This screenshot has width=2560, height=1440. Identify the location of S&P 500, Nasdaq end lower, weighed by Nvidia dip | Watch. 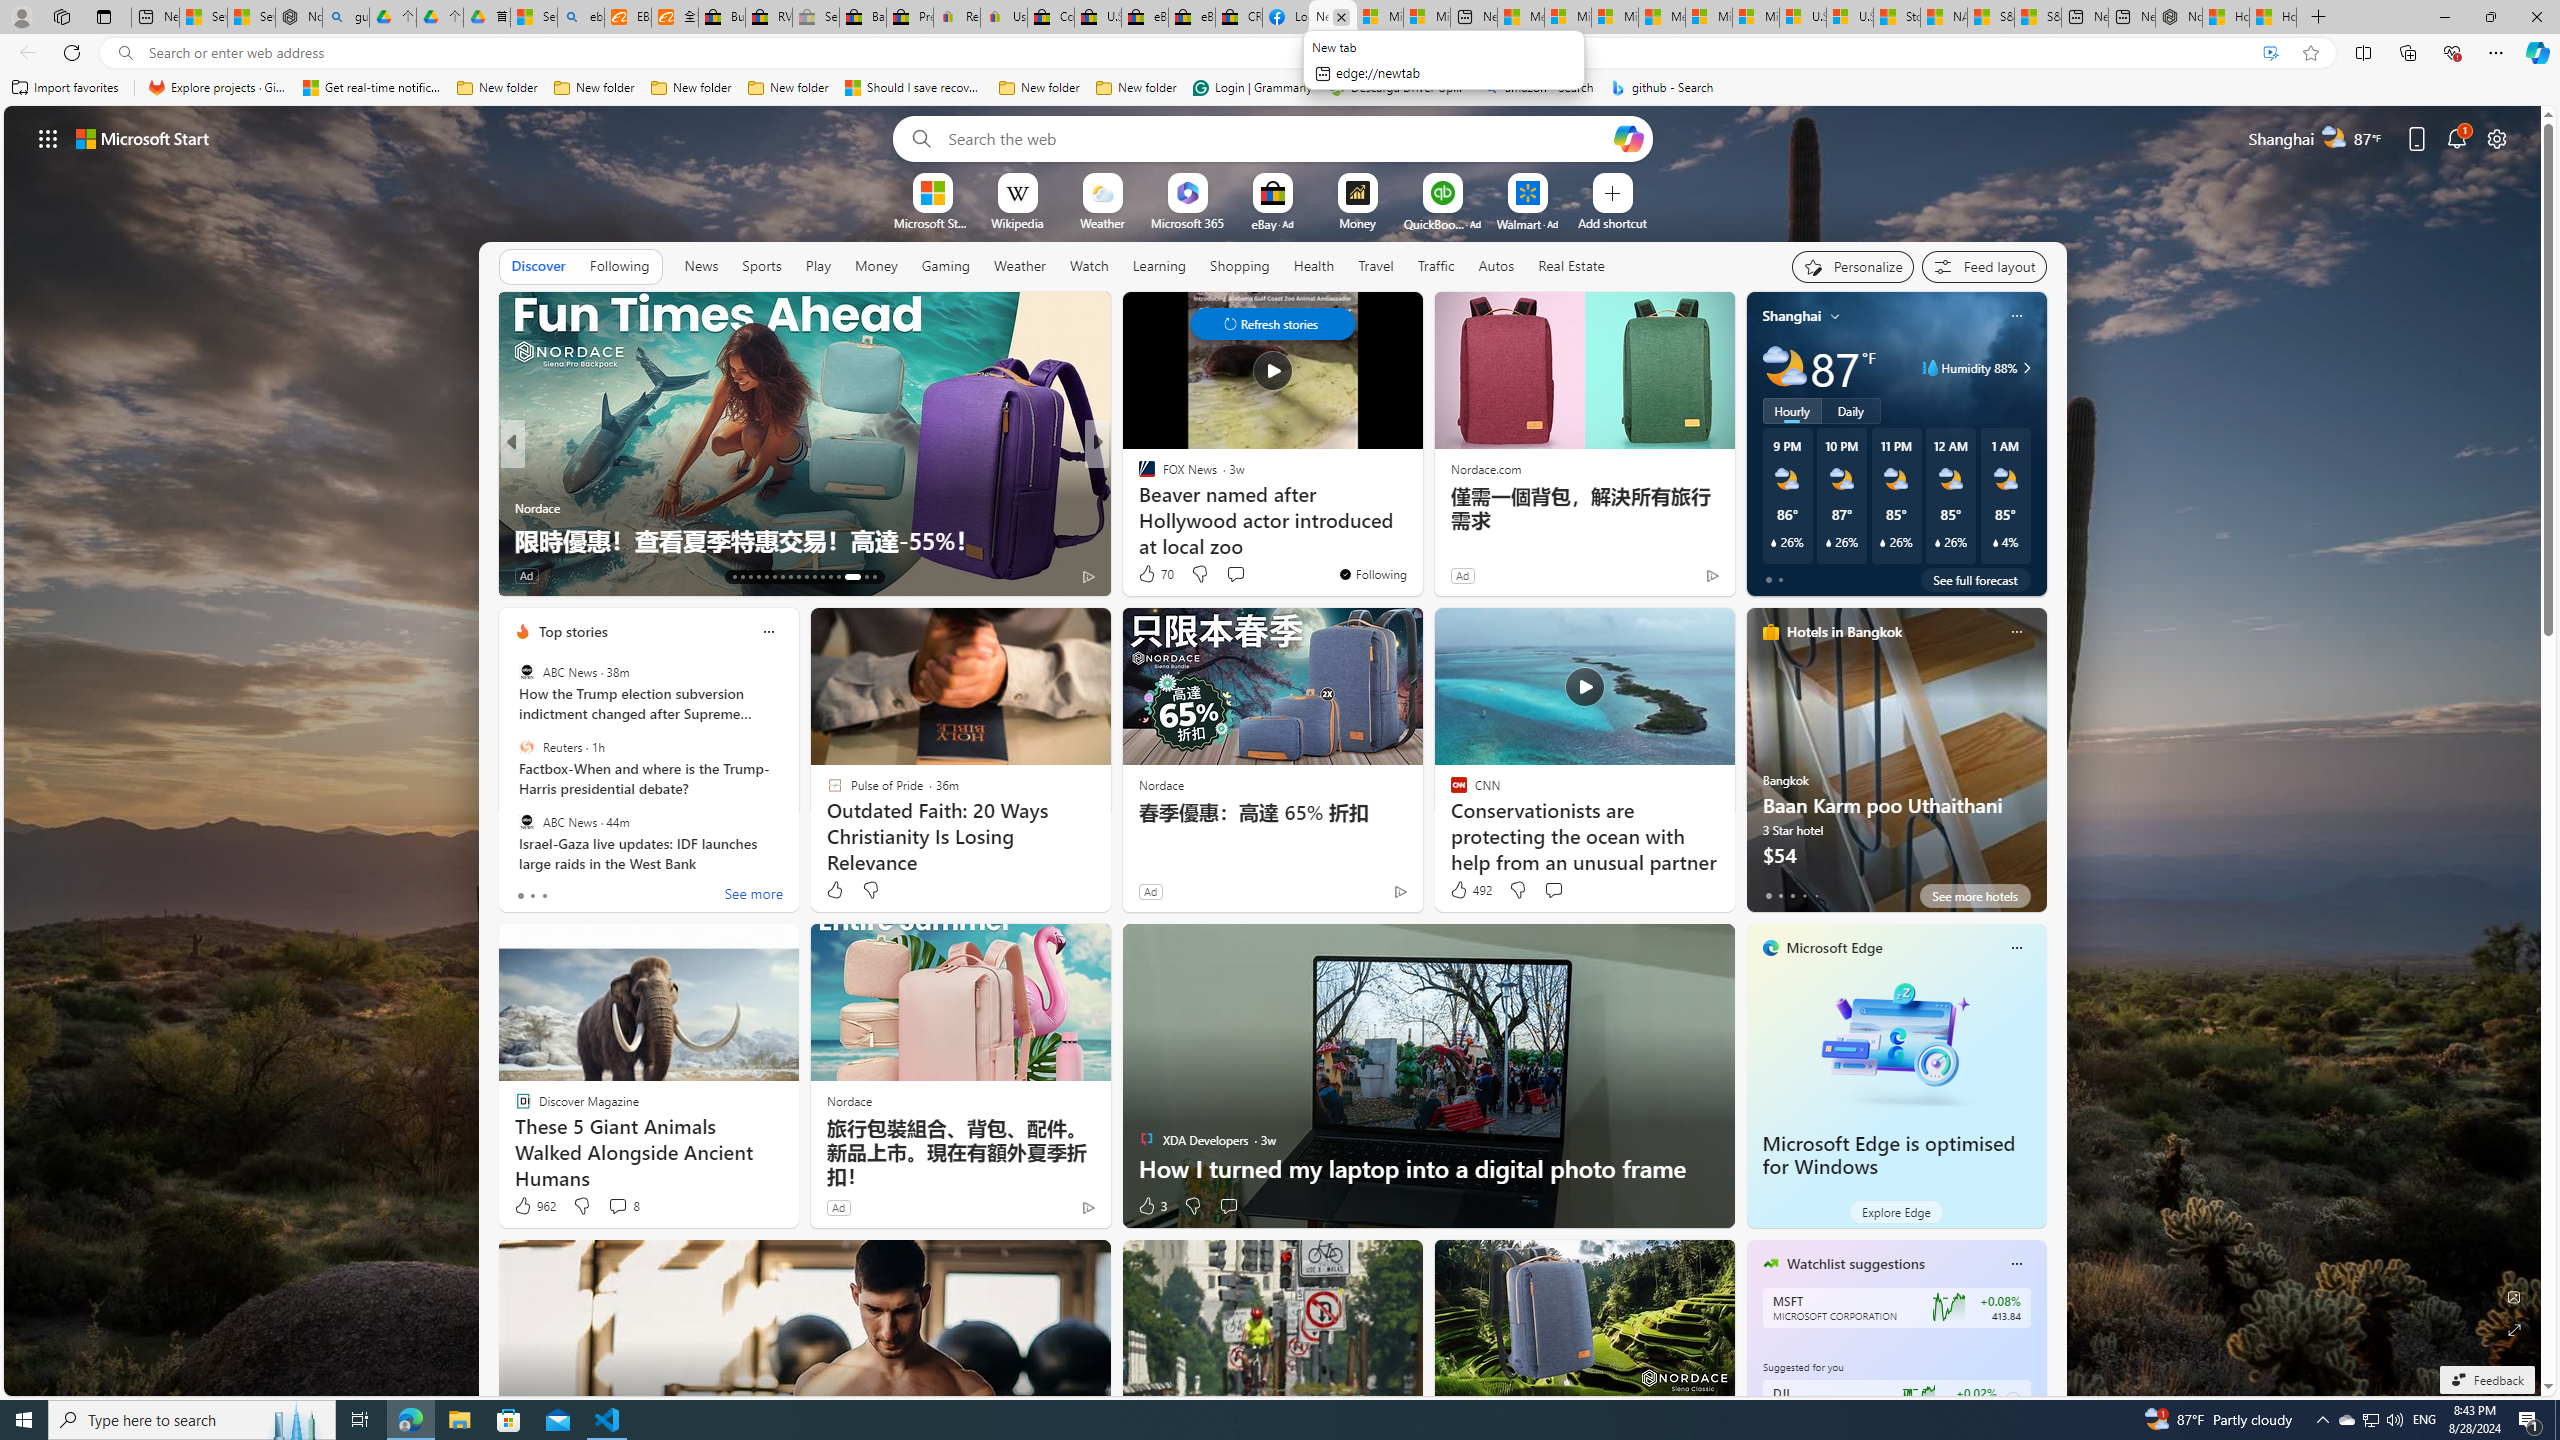
(2039, 17).